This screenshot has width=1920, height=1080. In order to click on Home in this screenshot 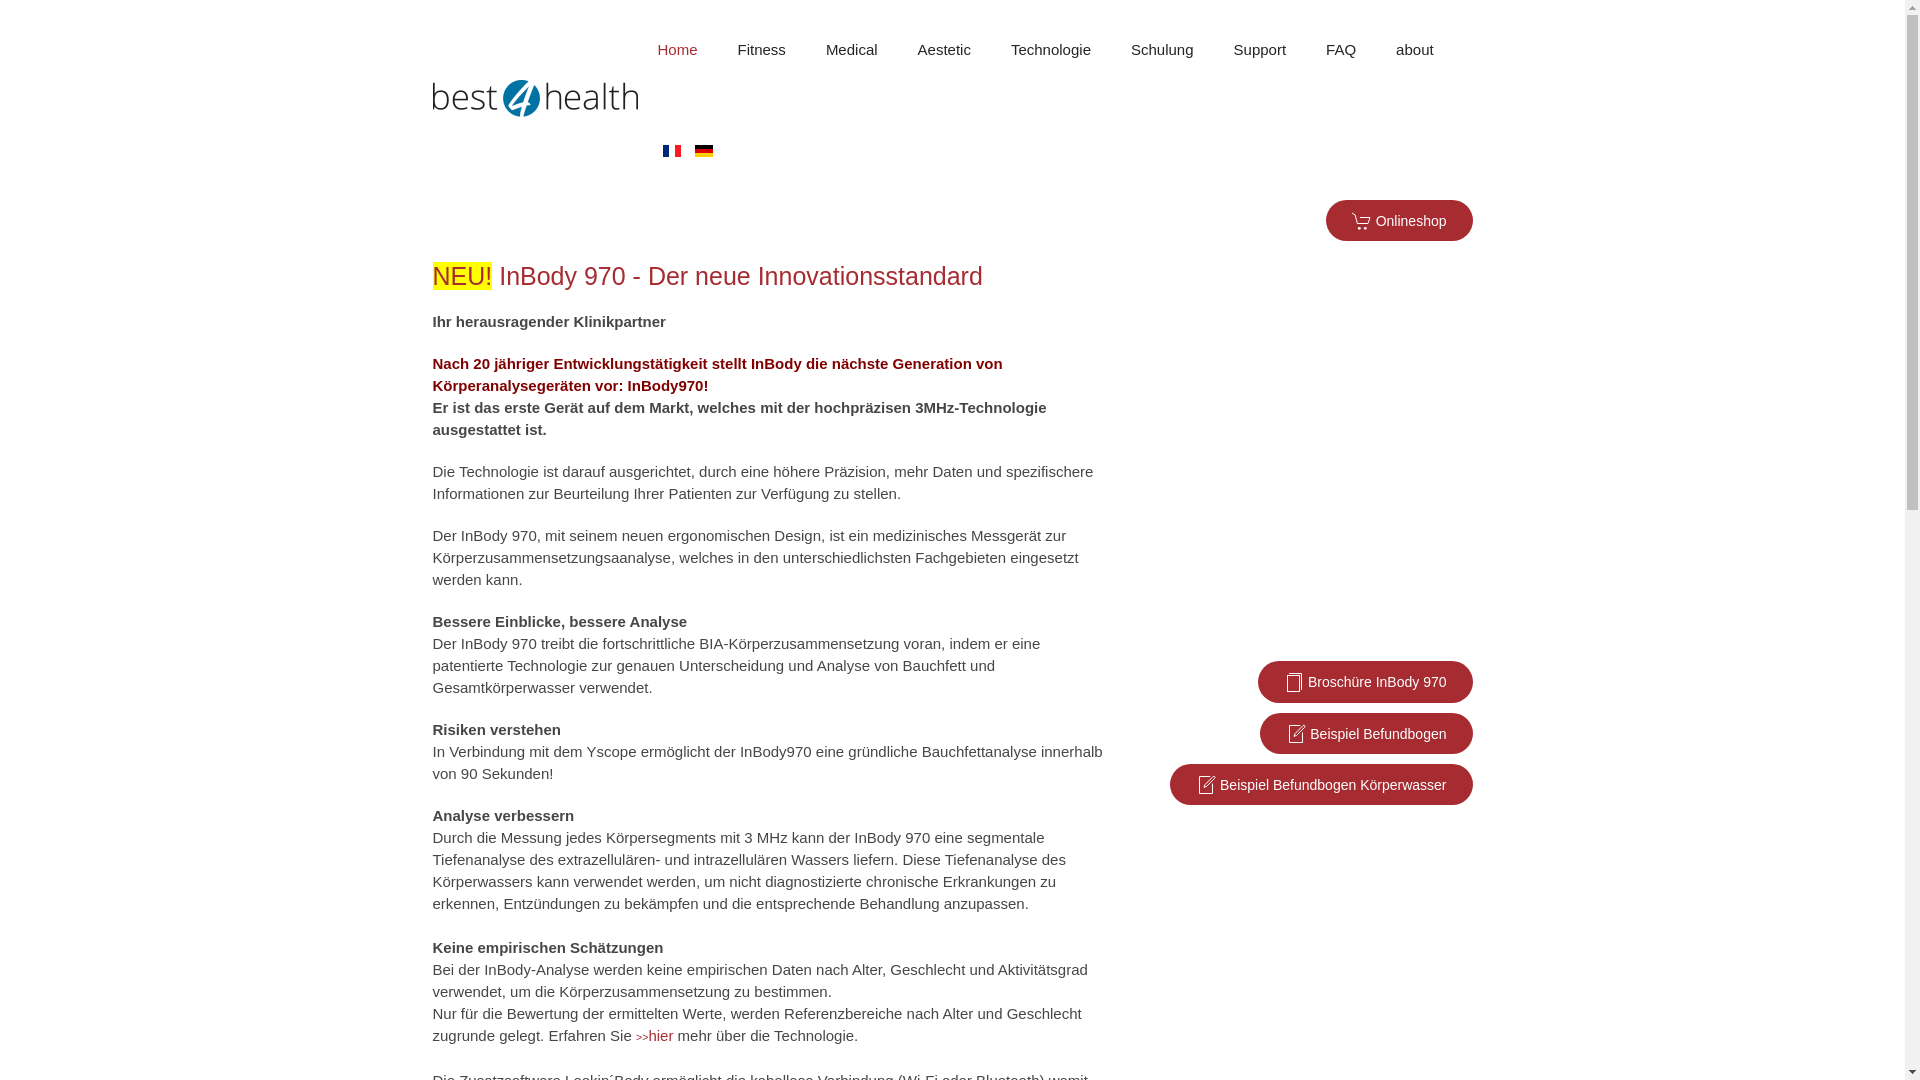, I will do `click(678, 50)`.